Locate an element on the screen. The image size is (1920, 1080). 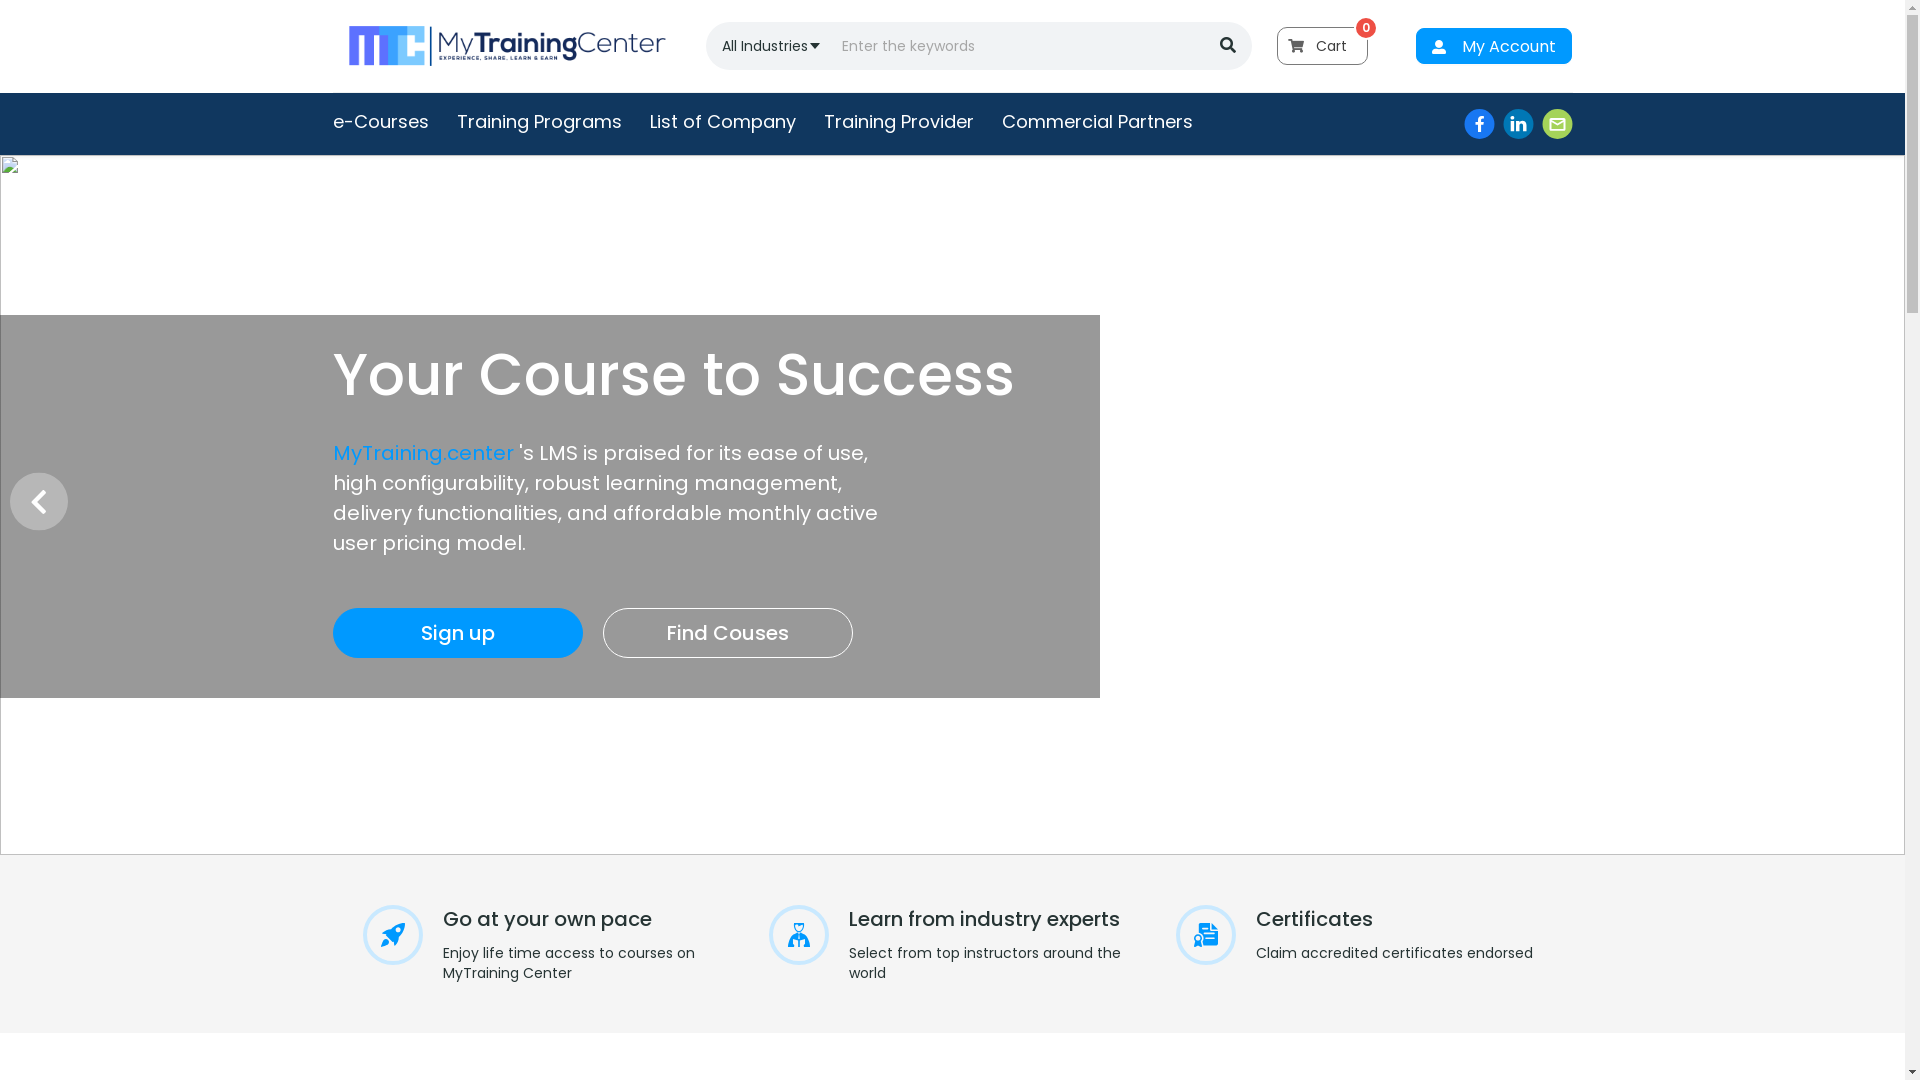
My Account is located at coordinates (1494, 46).